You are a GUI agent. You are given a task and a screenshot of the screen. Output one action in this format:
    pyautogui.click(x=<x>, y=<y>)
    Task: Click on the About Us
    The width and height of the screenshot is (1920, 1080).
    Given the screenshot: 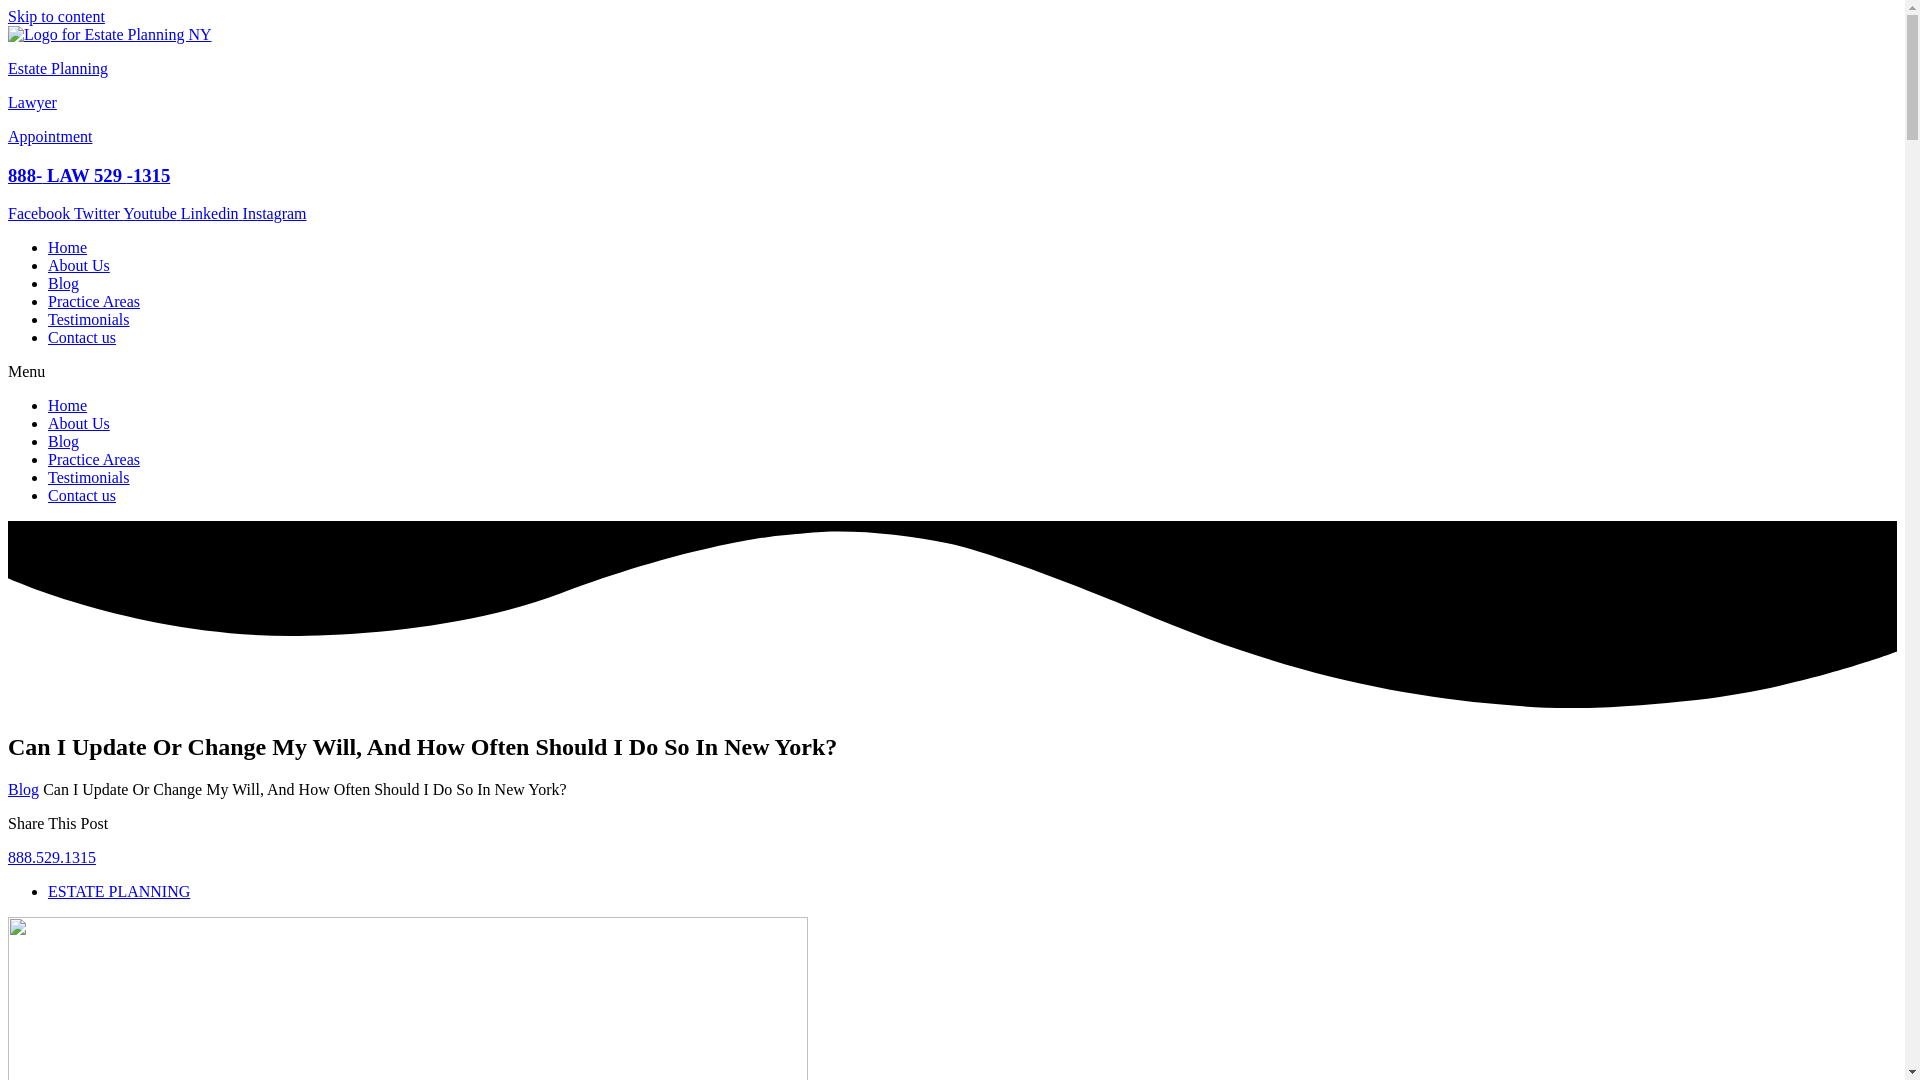 What is the action you would take?
    pyautogui.click(x=78, y=423)
    